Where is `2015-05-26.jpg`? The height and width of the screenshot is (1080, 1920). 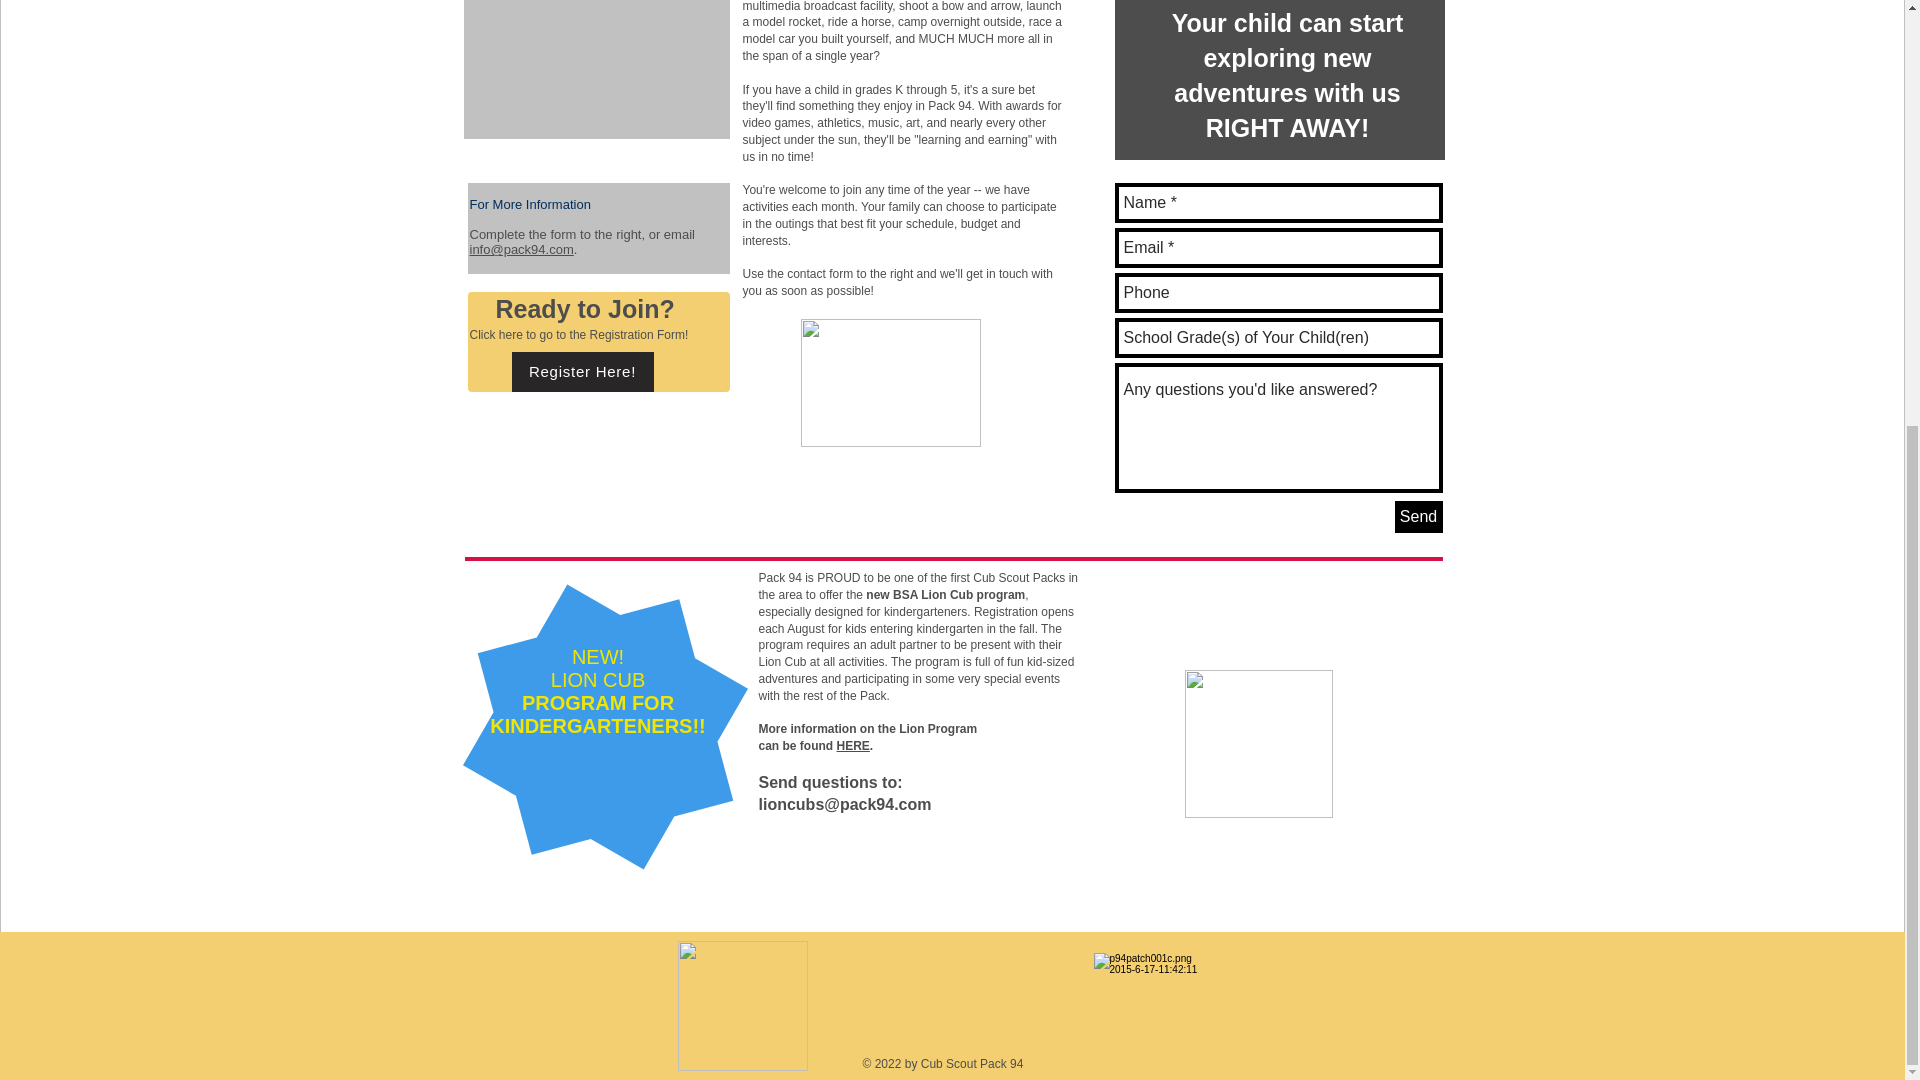
2015-05-26.jpg is located at coordinates (596, 70).